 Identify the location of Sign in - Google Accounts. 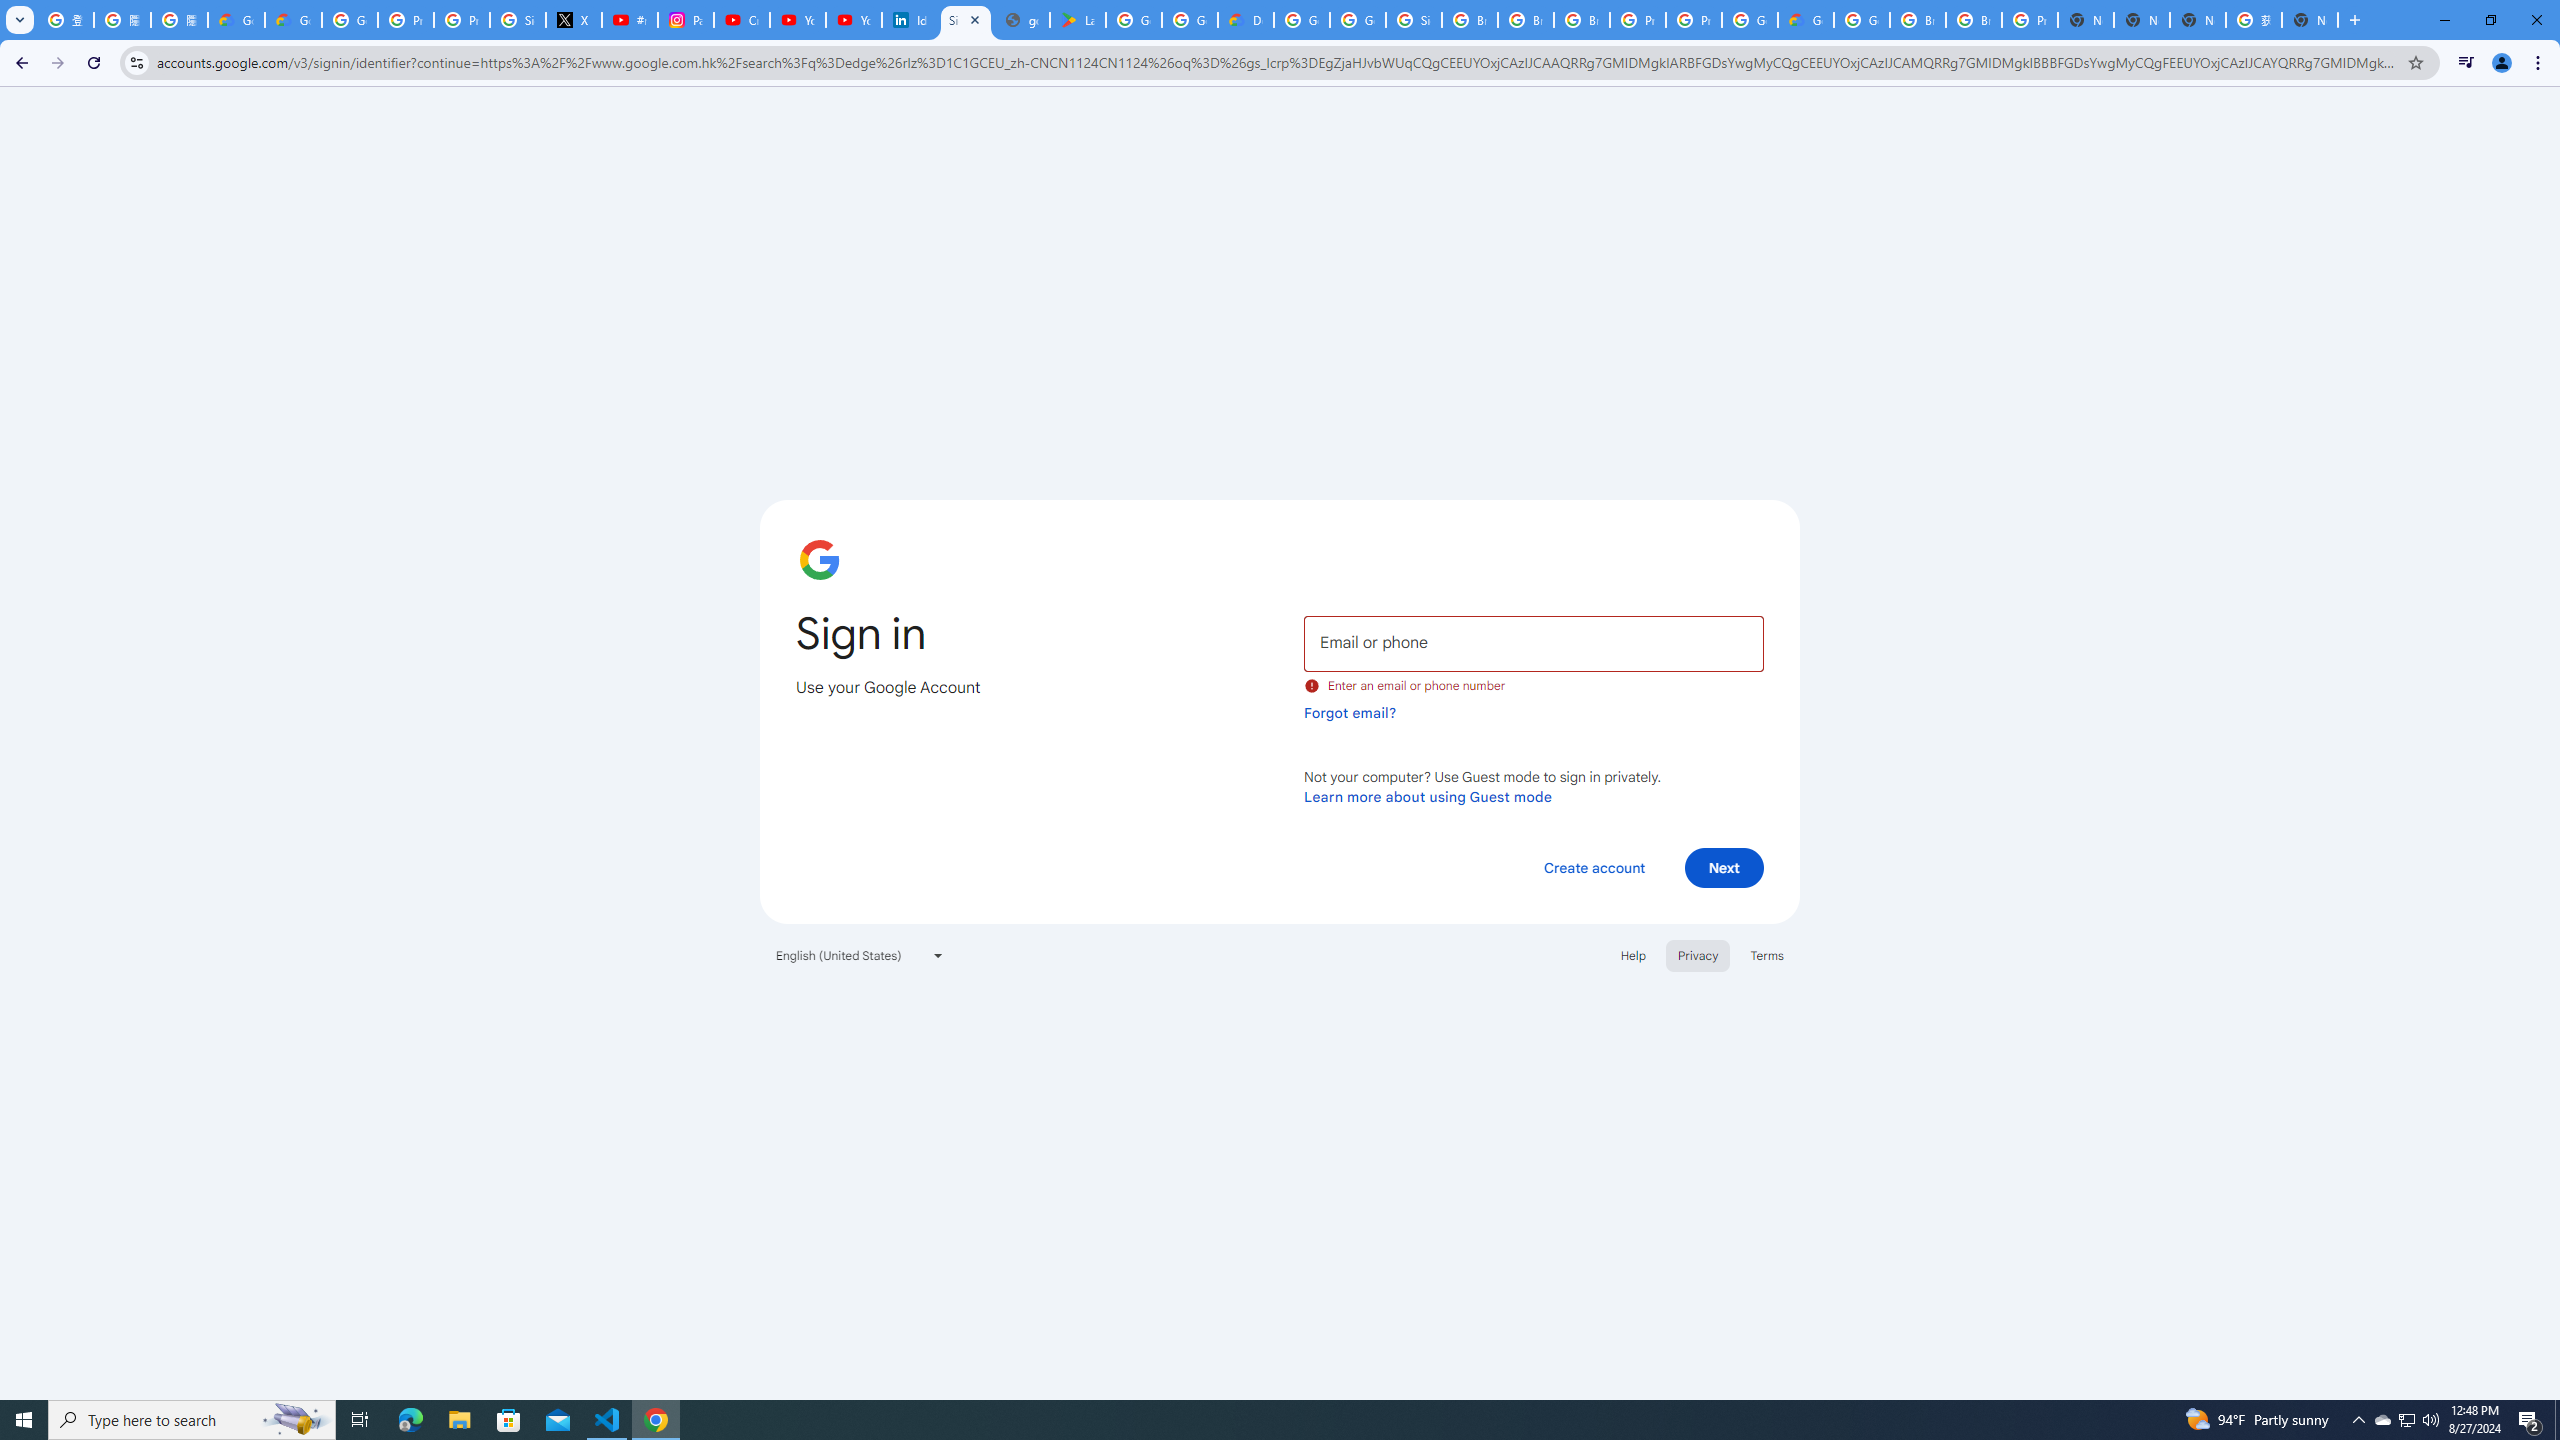
(966, 20).